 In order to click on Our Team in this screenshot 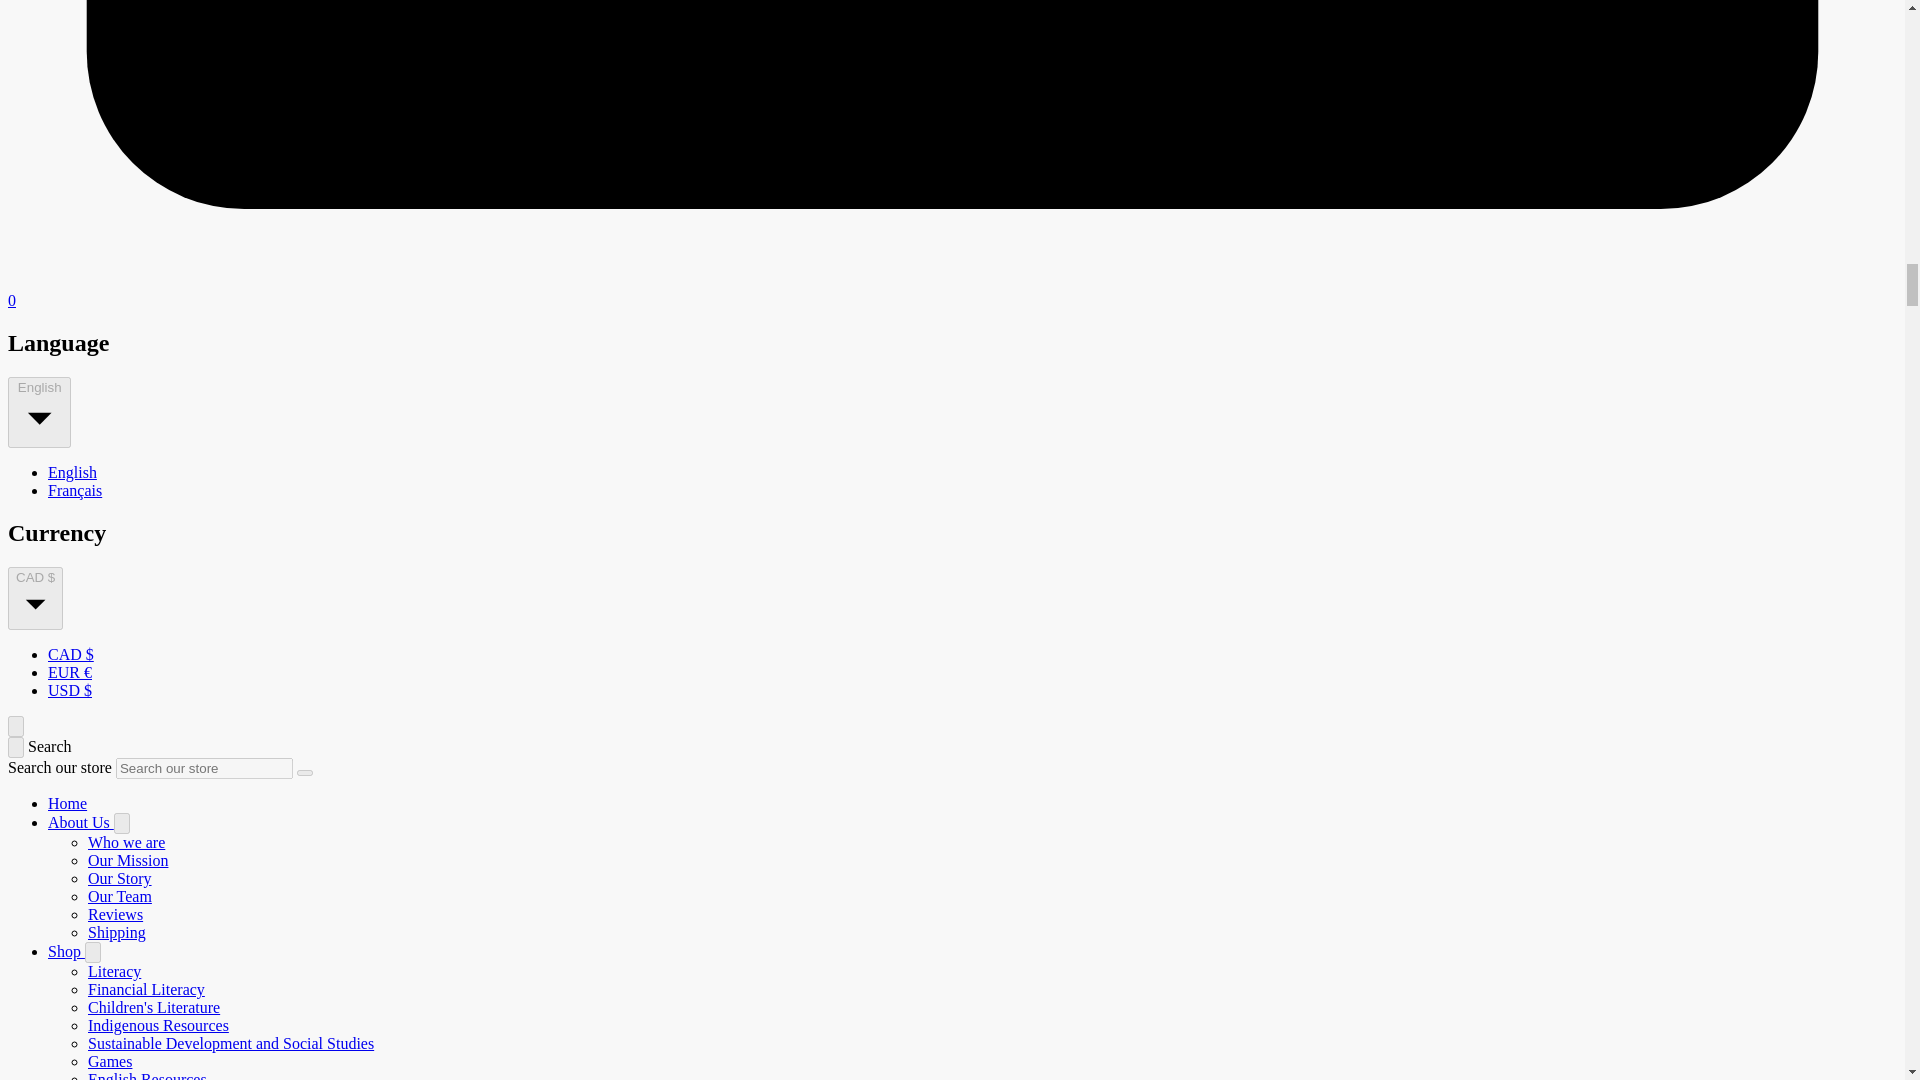, I will do `click(120, 896)`.